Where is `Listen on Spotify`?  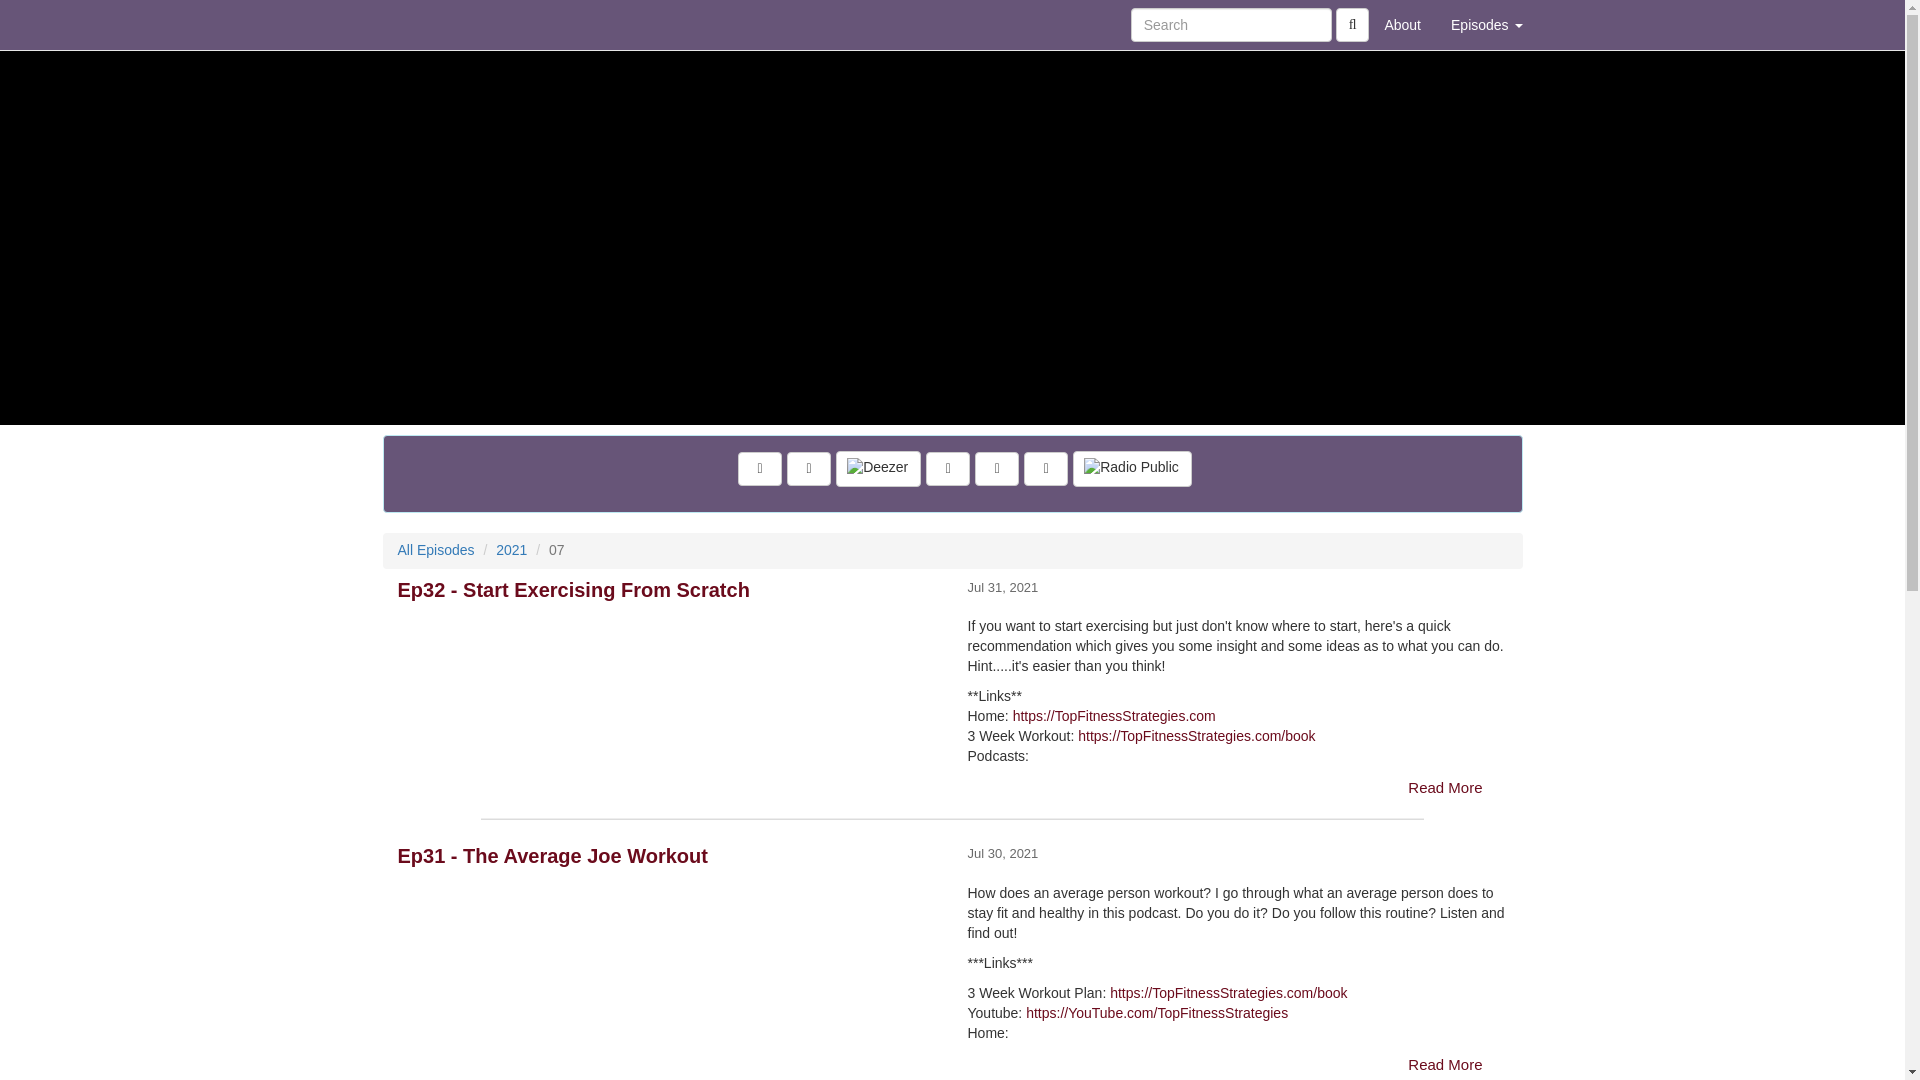
Listen on Spotify is located at coordinates (997, 469).